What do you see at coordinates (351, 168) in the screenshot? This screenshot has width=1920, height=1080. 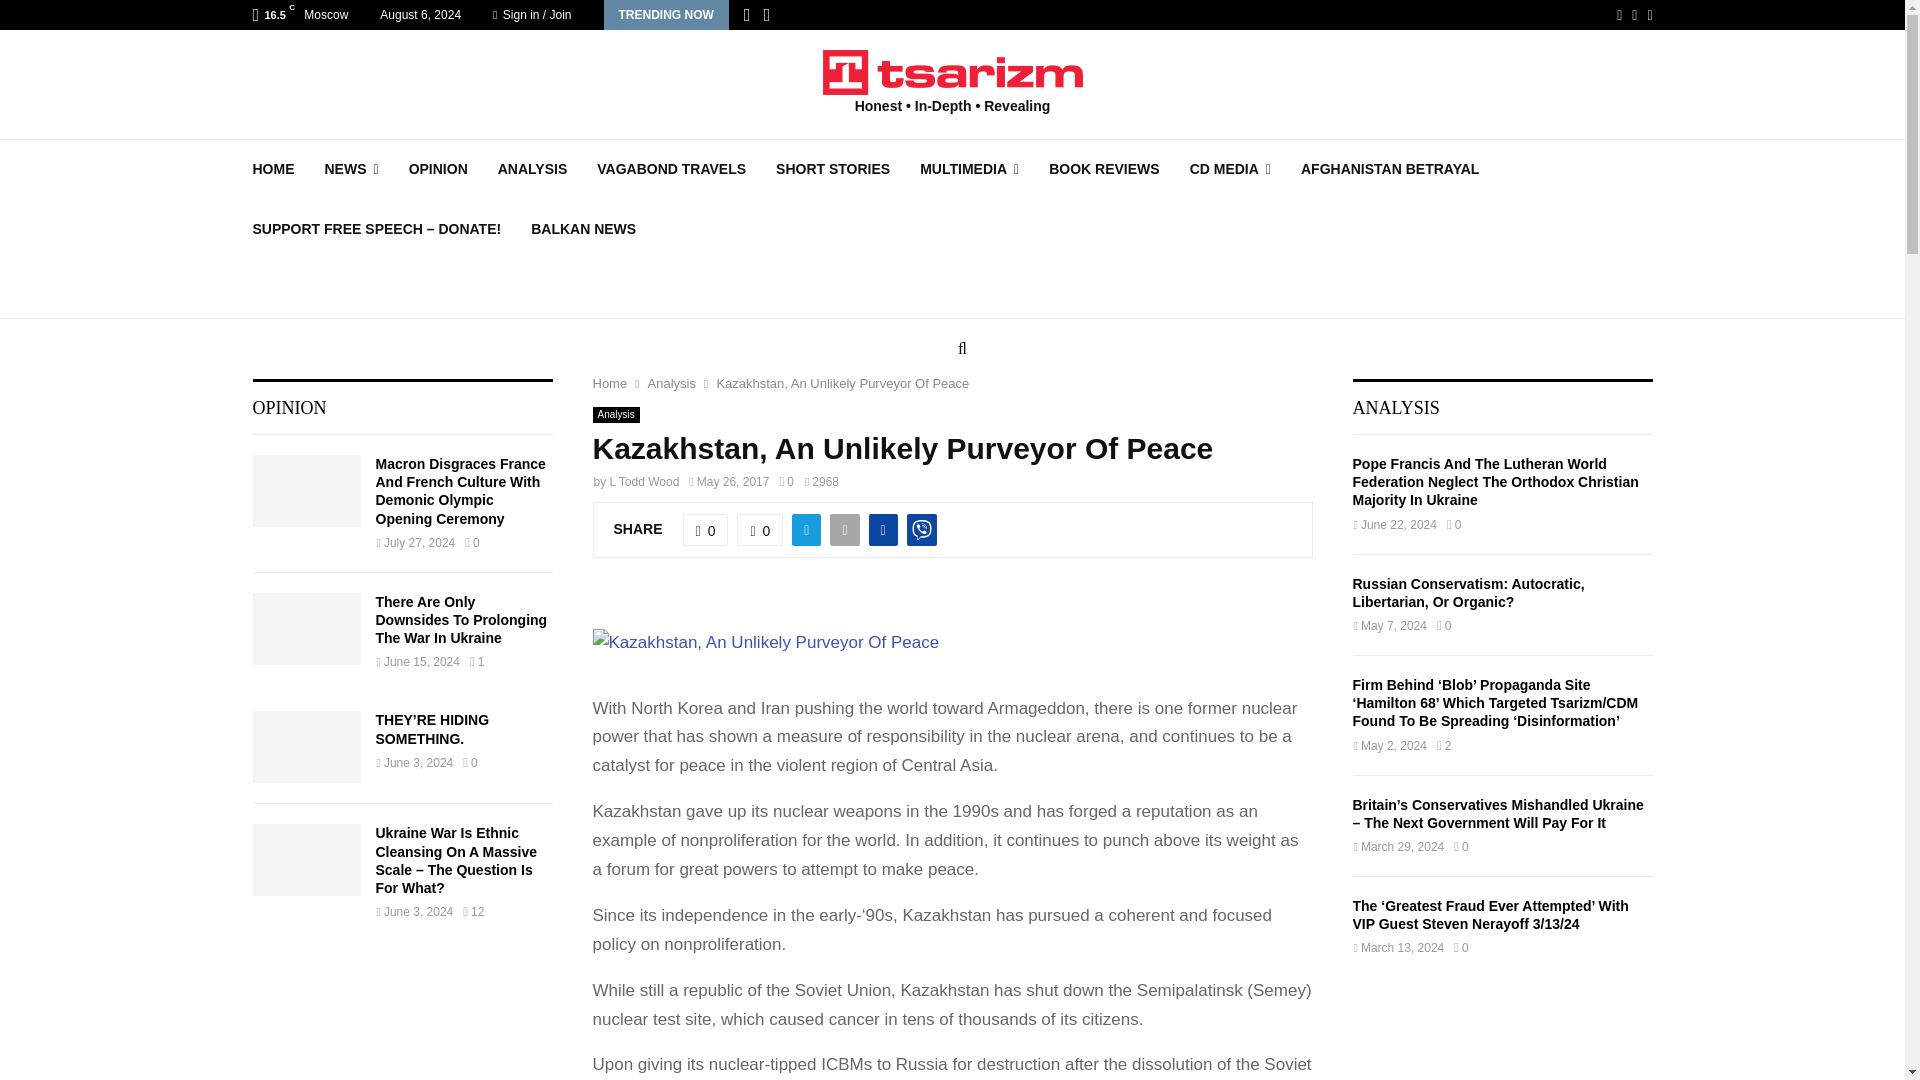 I see `NEWS` at bounding box center [351, 168].